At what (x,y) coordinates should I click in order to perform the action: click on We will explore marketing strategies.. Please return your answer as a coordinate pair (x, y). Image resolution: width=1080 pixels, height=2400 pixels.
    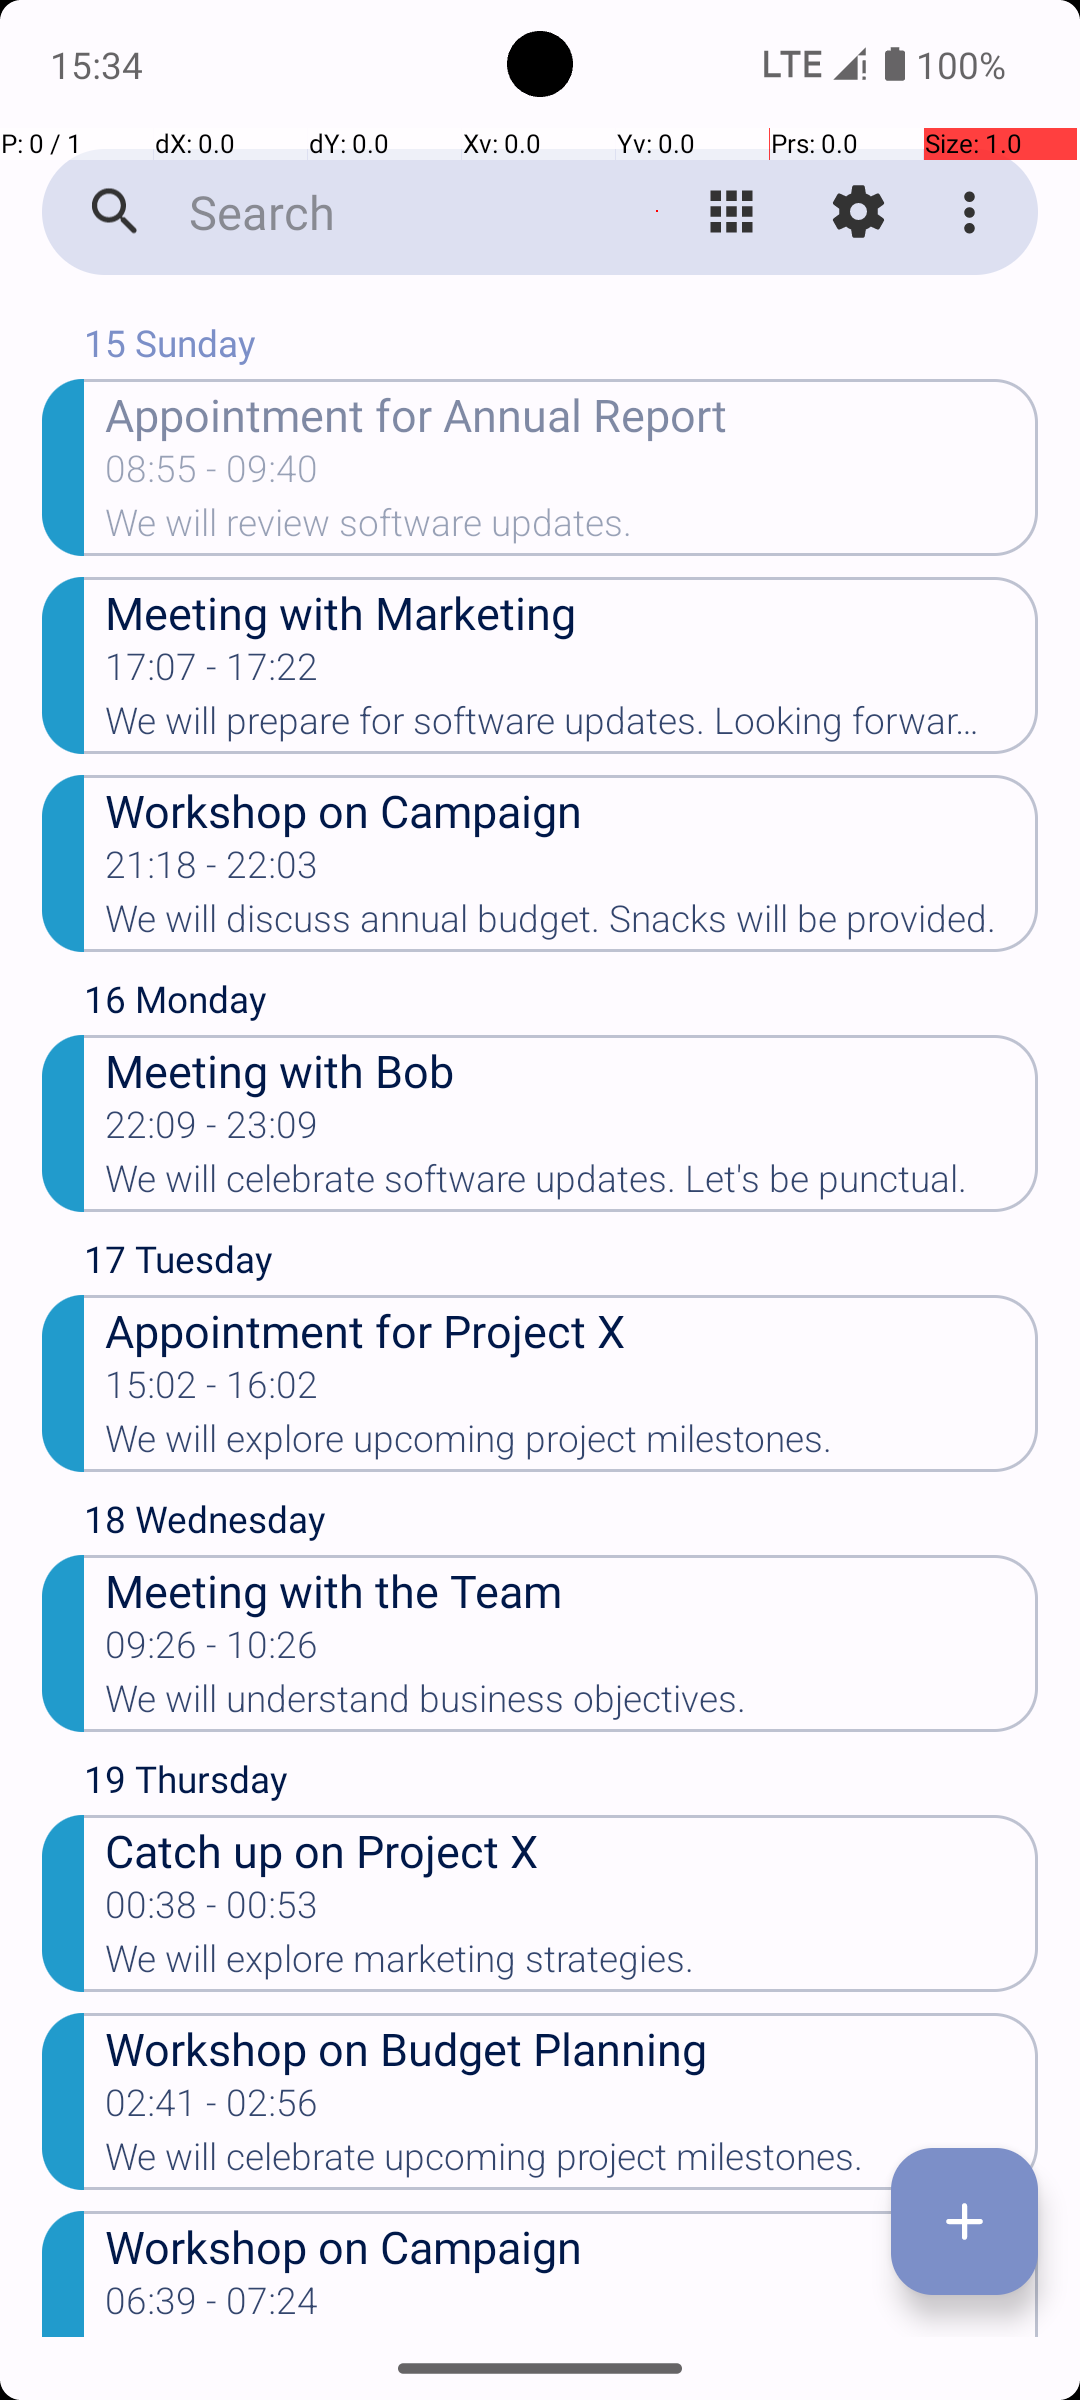
    Looking at the image, I should click on (572, 1965).